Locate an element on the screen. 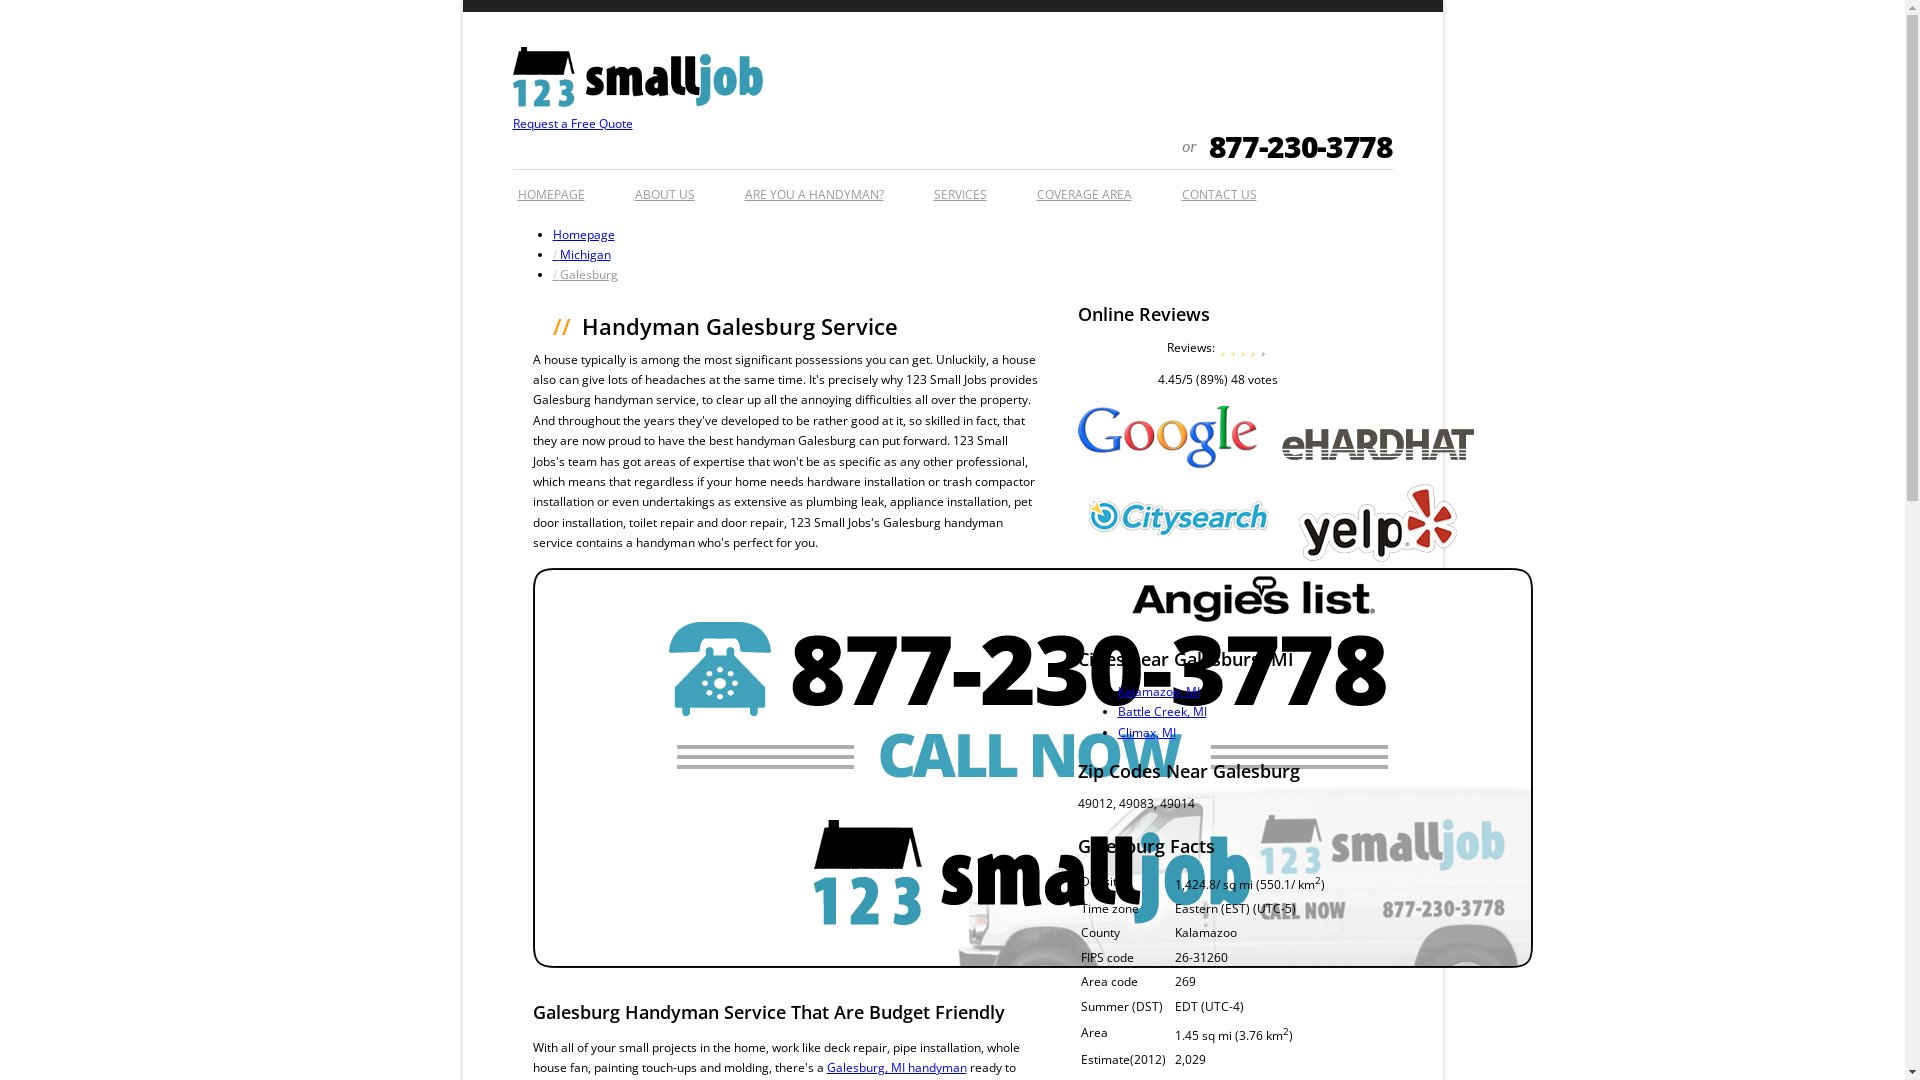 This screenshot has width=1920, height=1080. Galesburg, MI handyman is located at coordinates (896, 1068).